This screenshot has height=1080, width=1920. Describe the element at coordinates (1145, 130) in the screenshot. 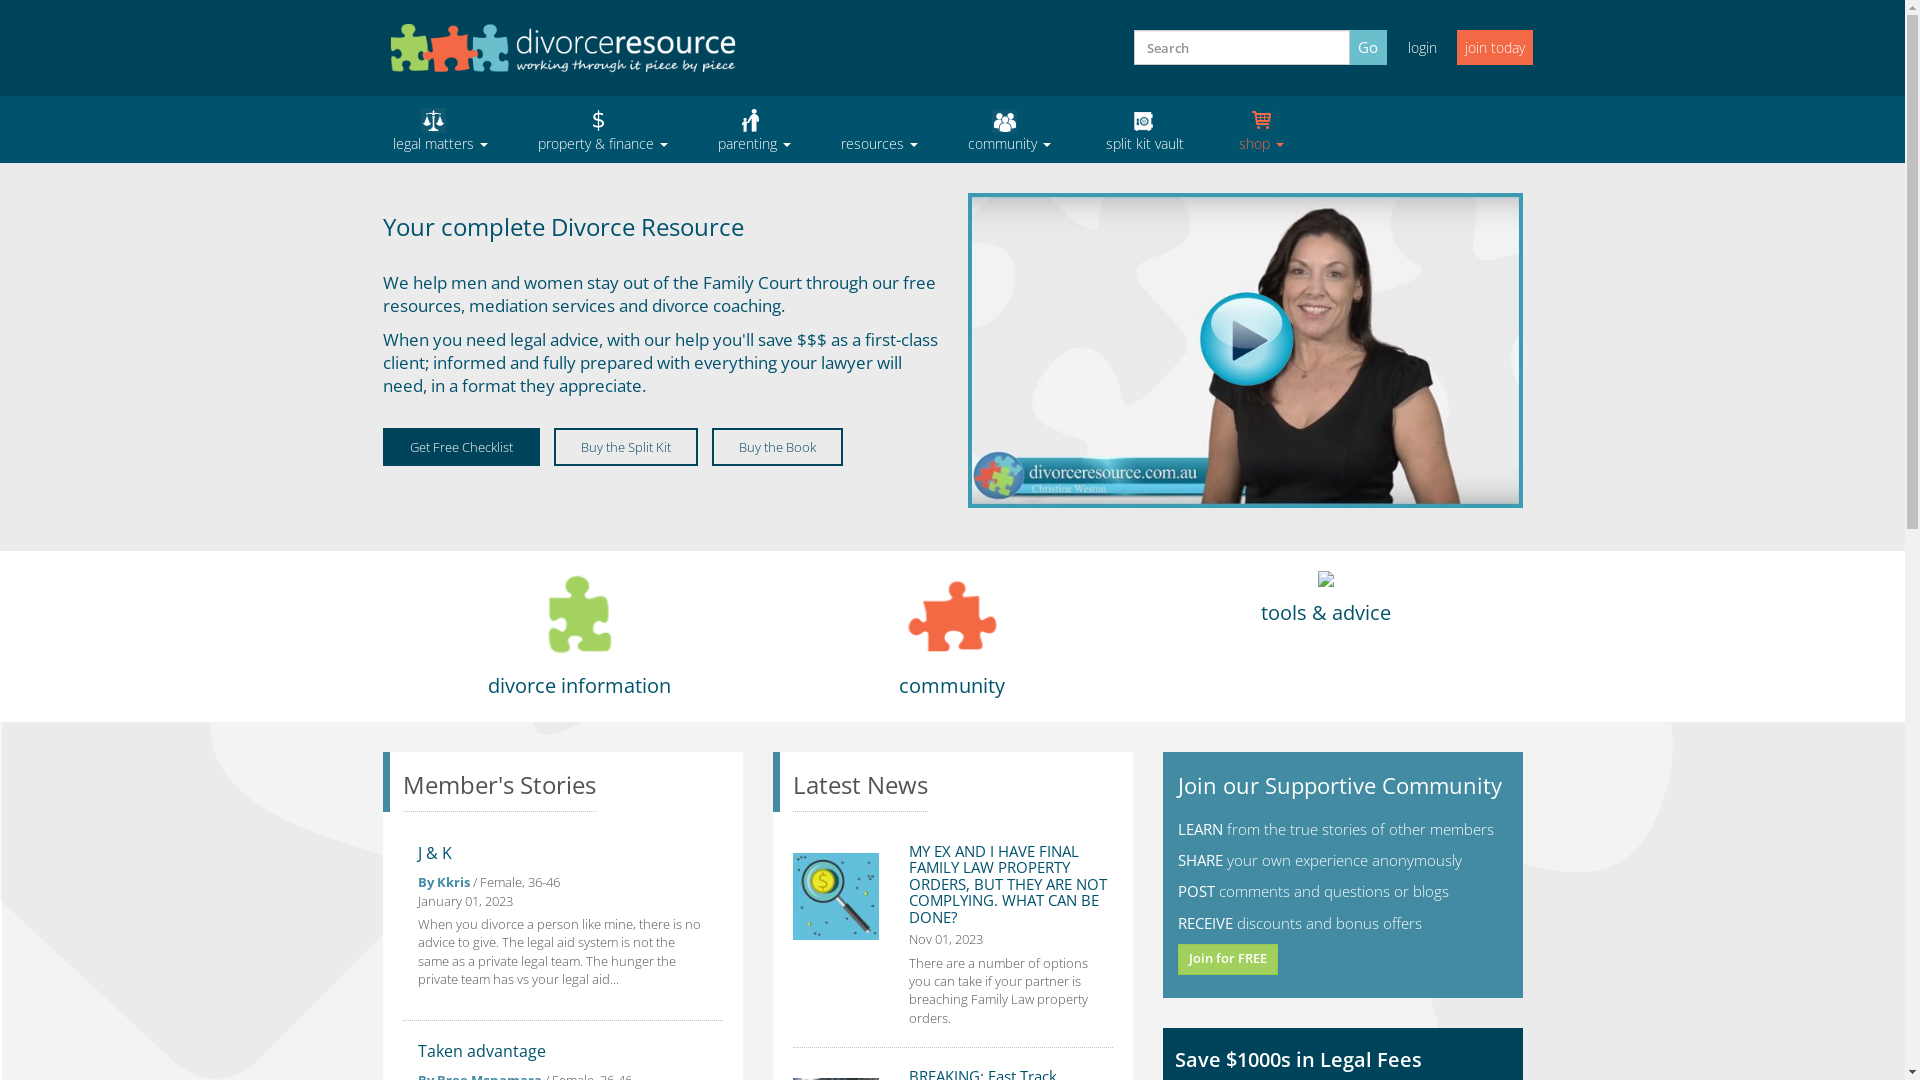

I see `split kit vault` at that location.